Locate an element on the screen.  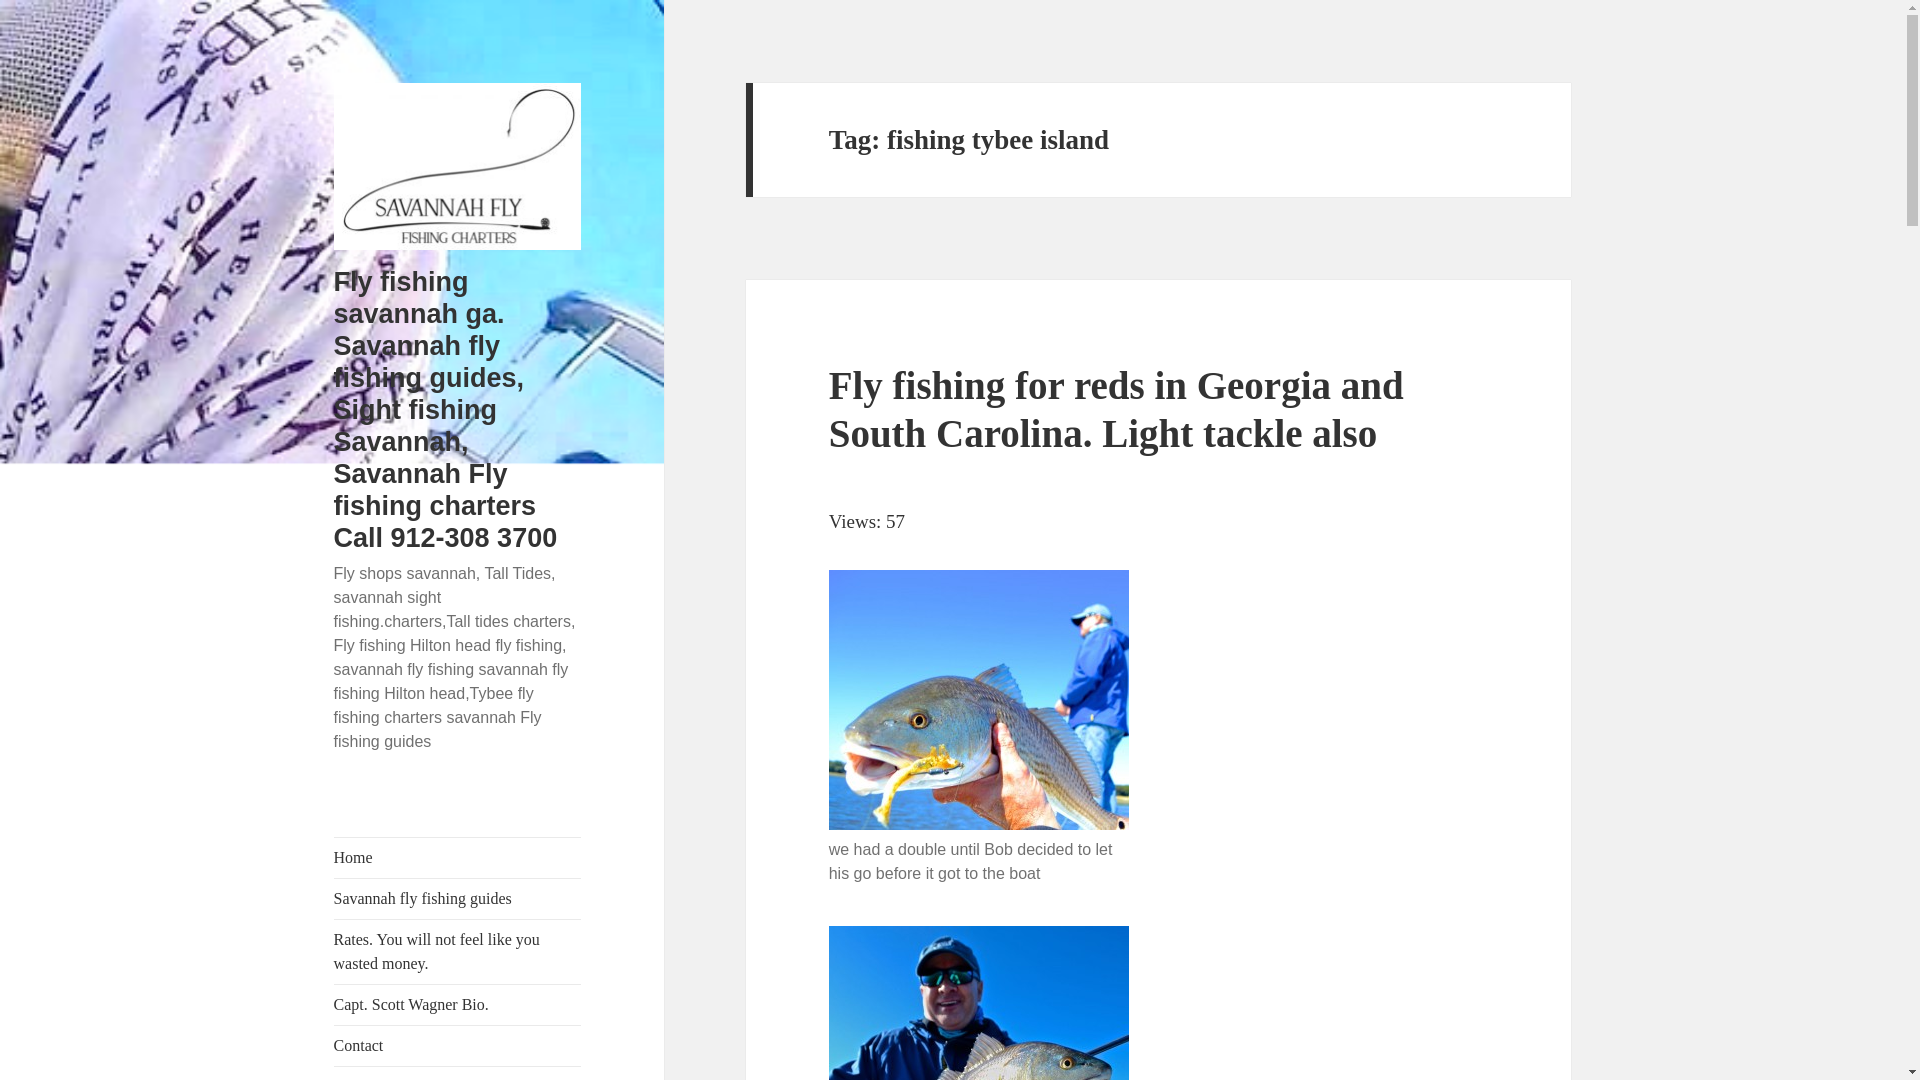
Fly fishing Savannah ga. is located at coordinates (458, 1074).